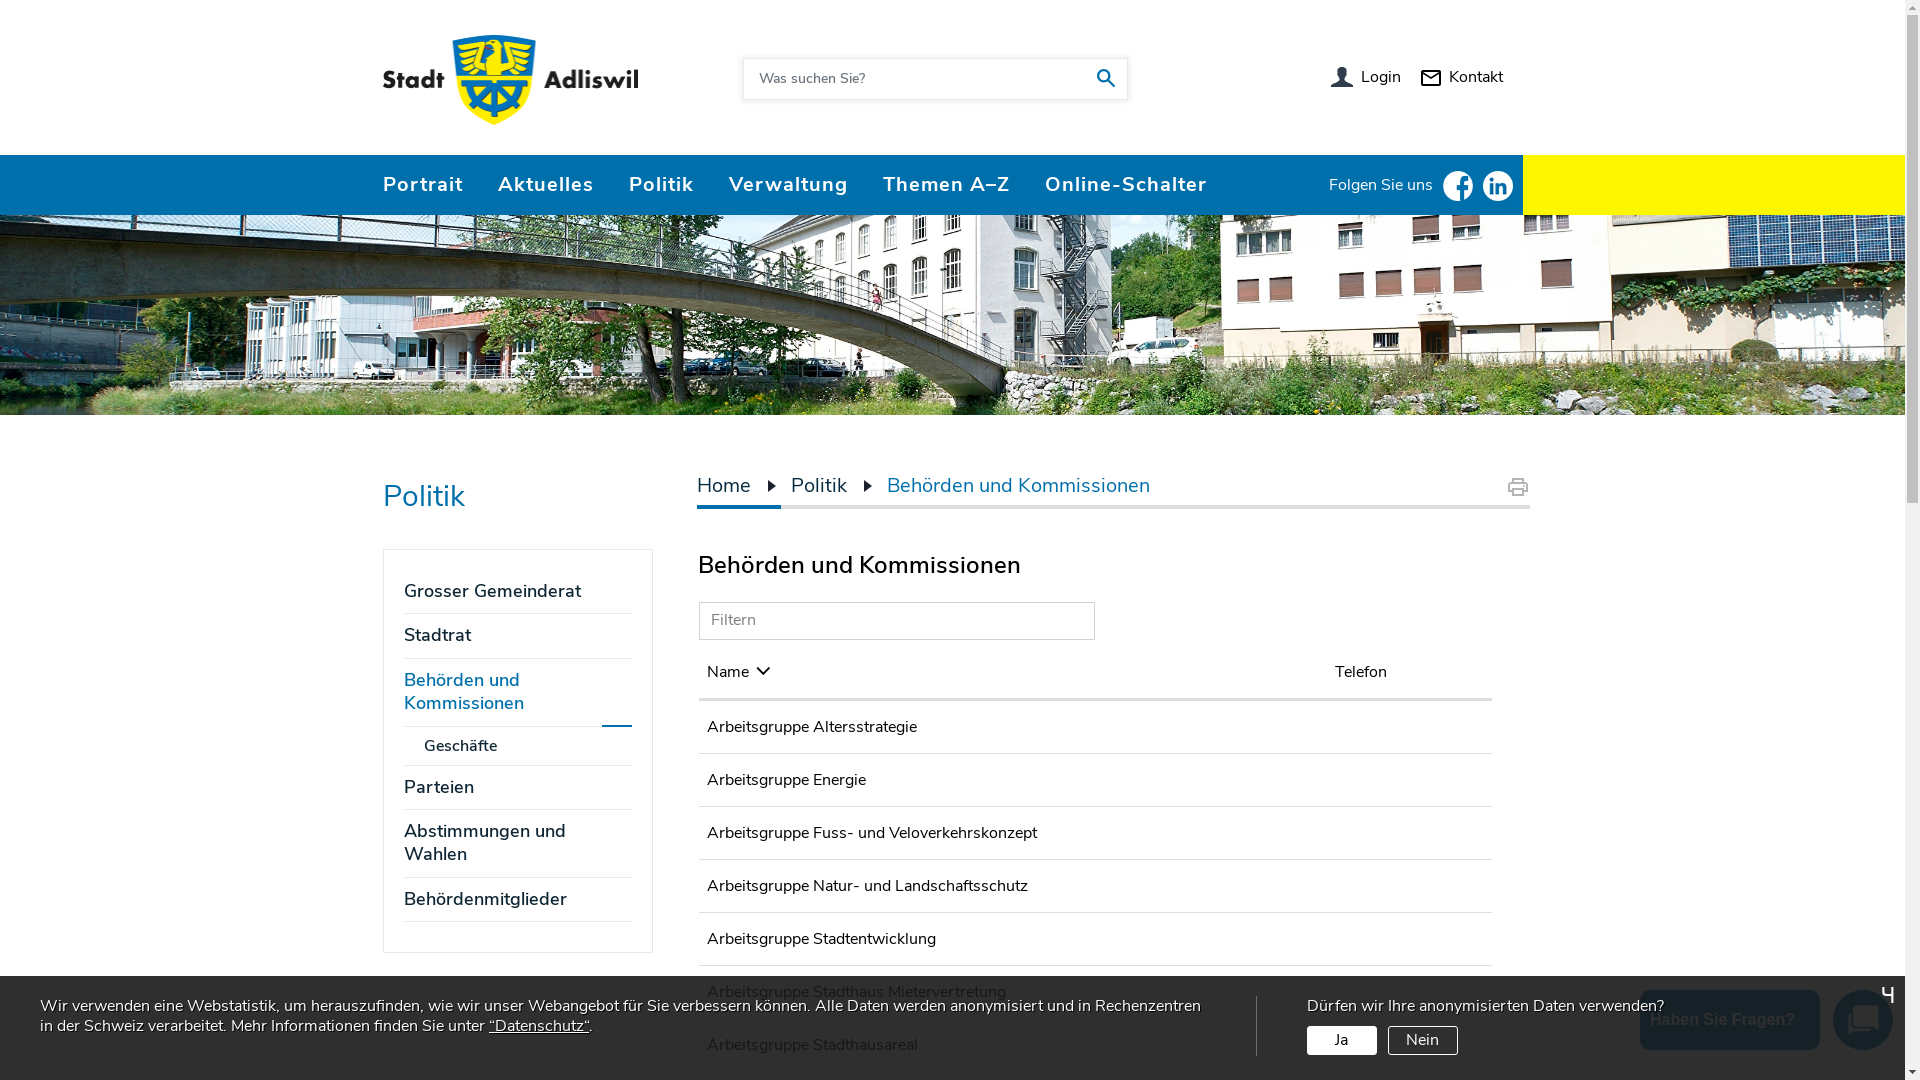 The width and height of the screenshot is (1920, 1080). I want to click on Politik, so click(660, 184).